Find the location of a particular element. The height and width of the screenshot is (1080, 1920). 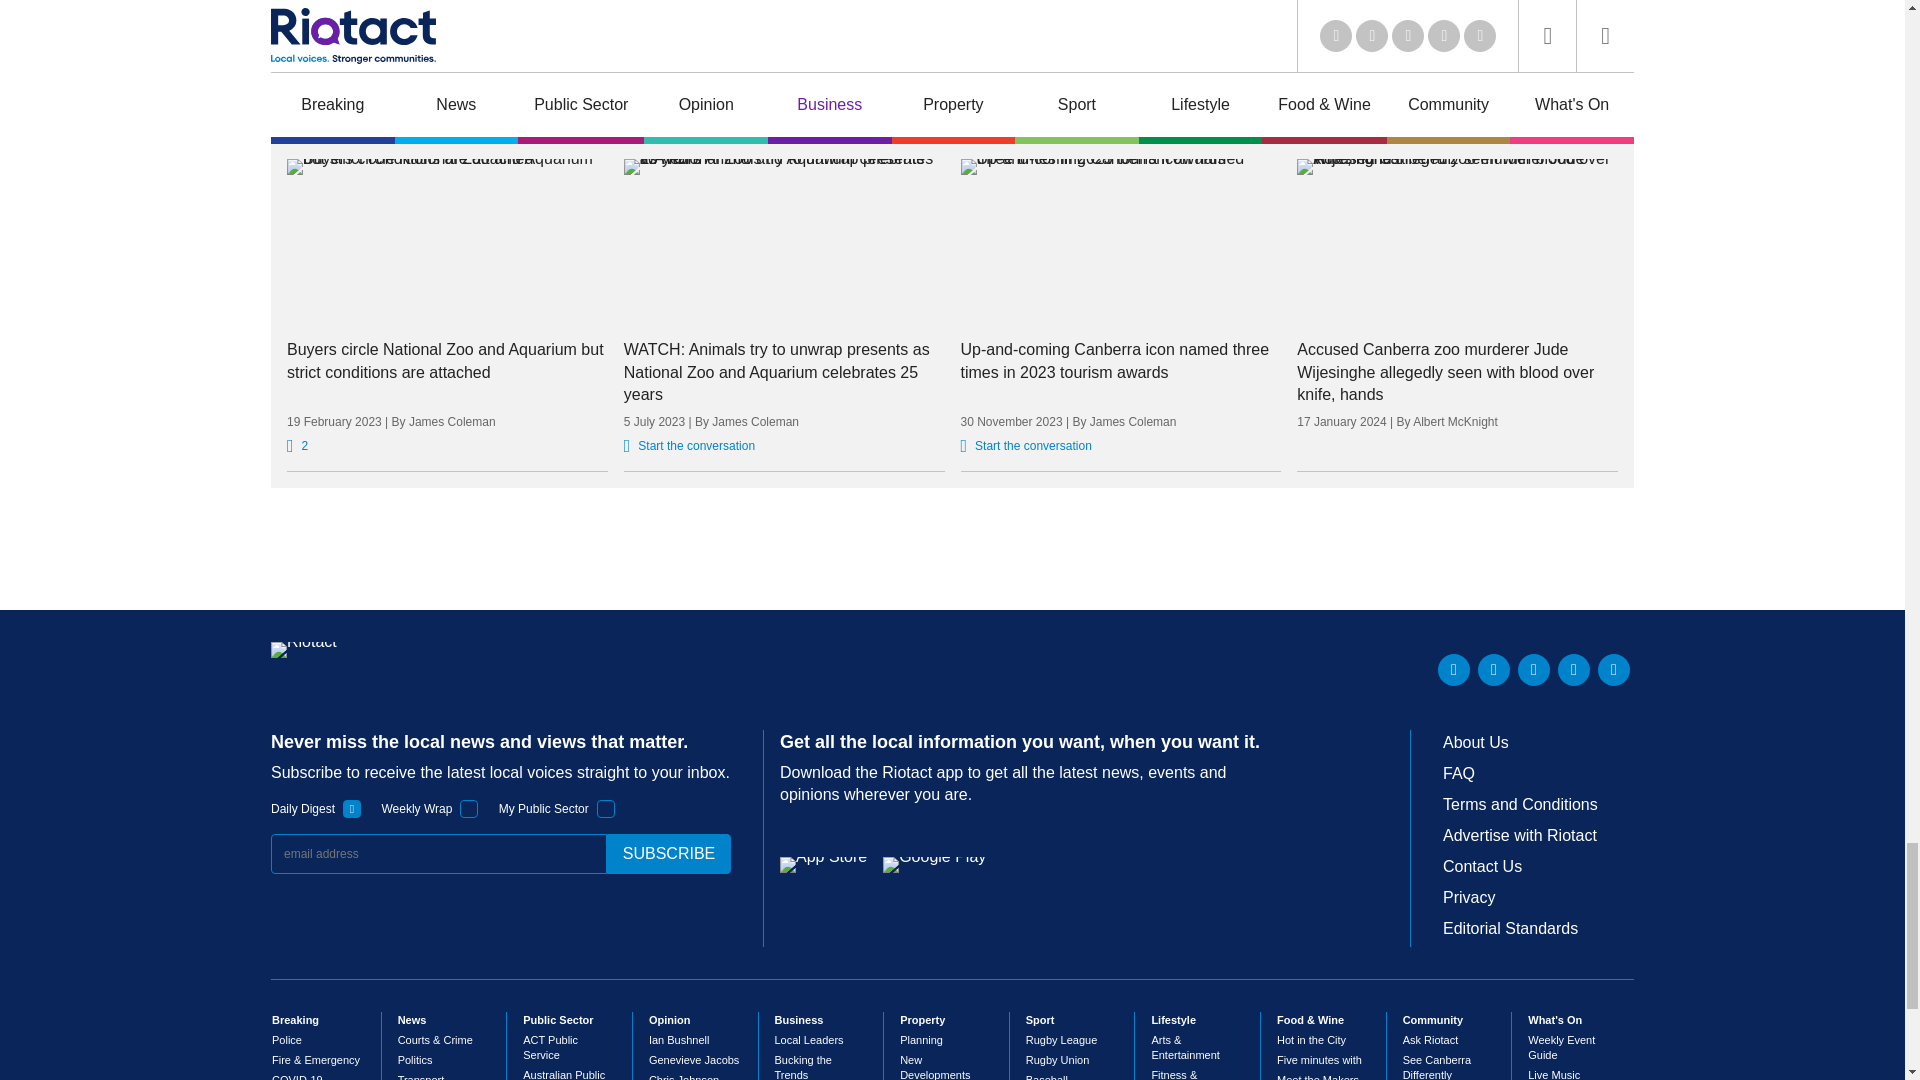

1 is located at coordinates (606, 808).